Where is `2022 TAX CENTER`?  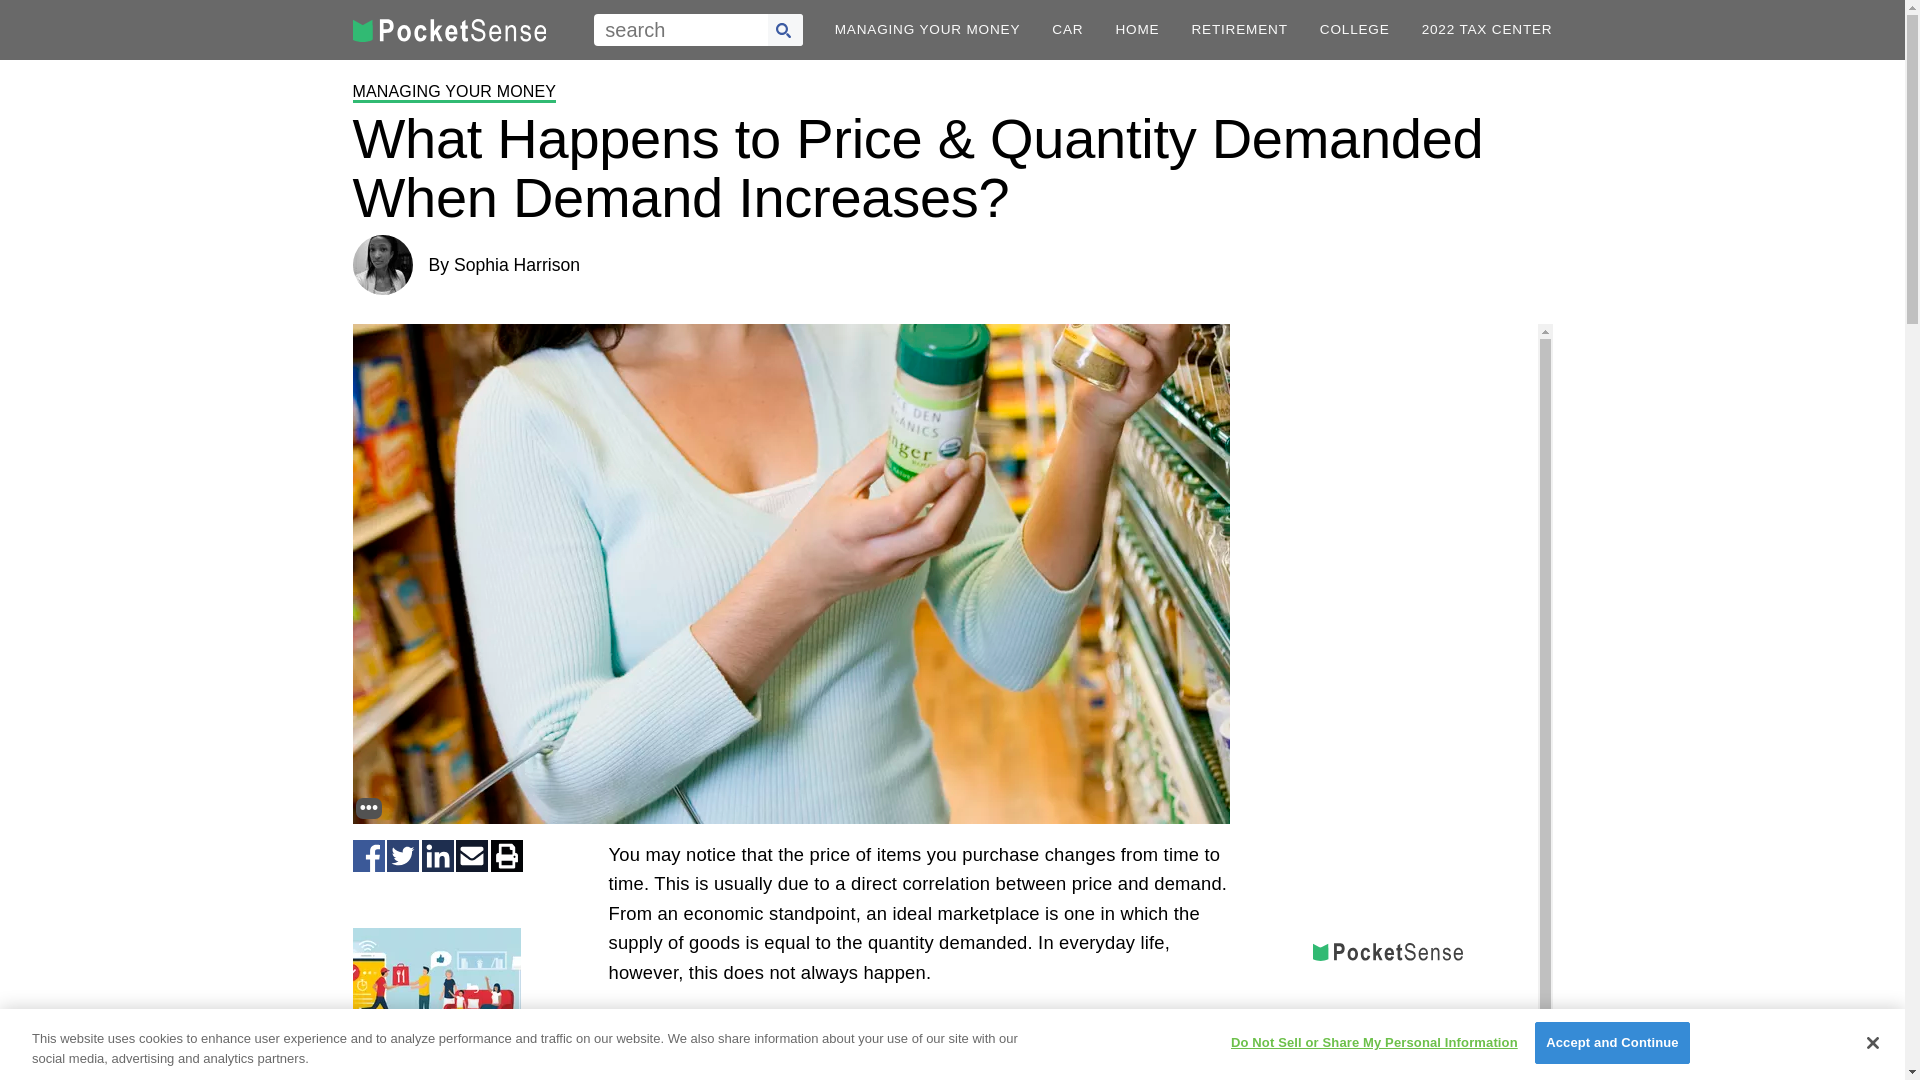 2022 TAX CENTER is located at coordinates (1488, 29).